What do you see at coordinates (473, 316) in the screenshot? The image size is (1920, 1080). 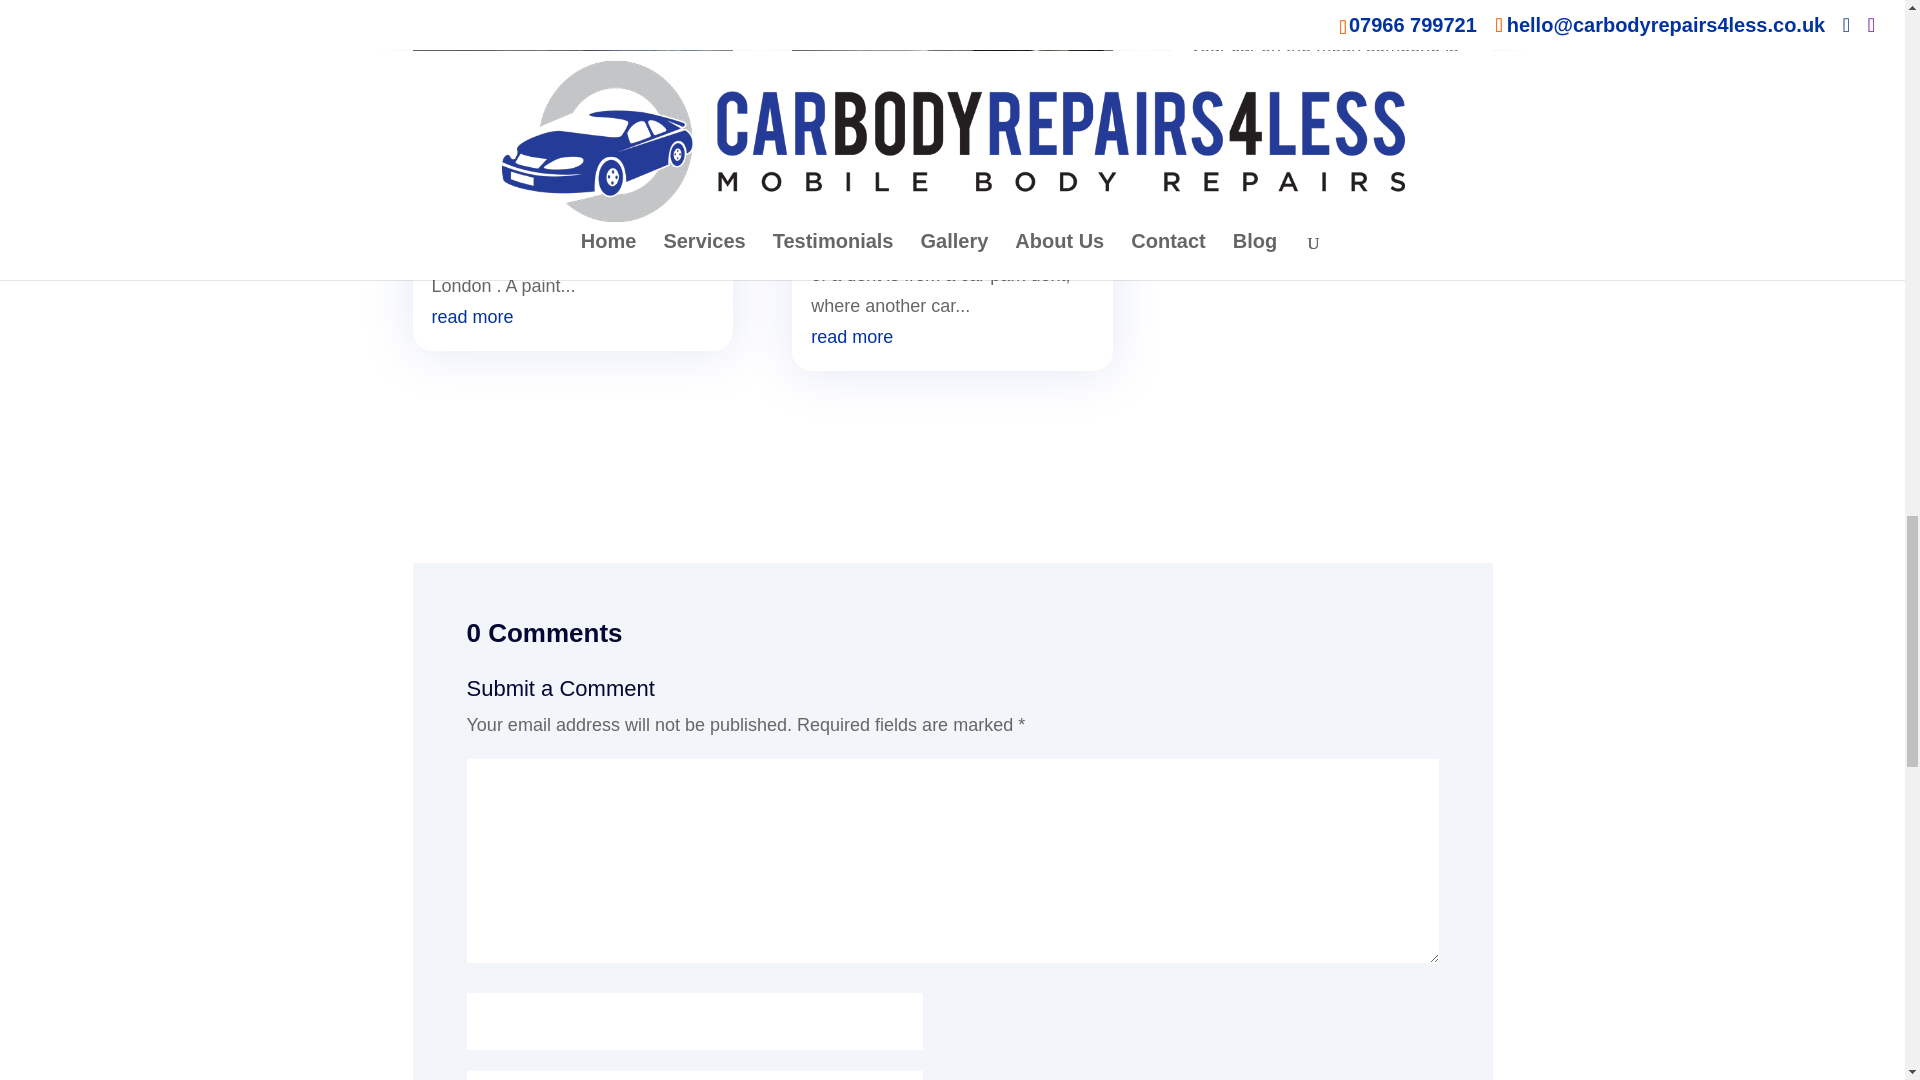 I see `read more` at bounding box center [473, 316].